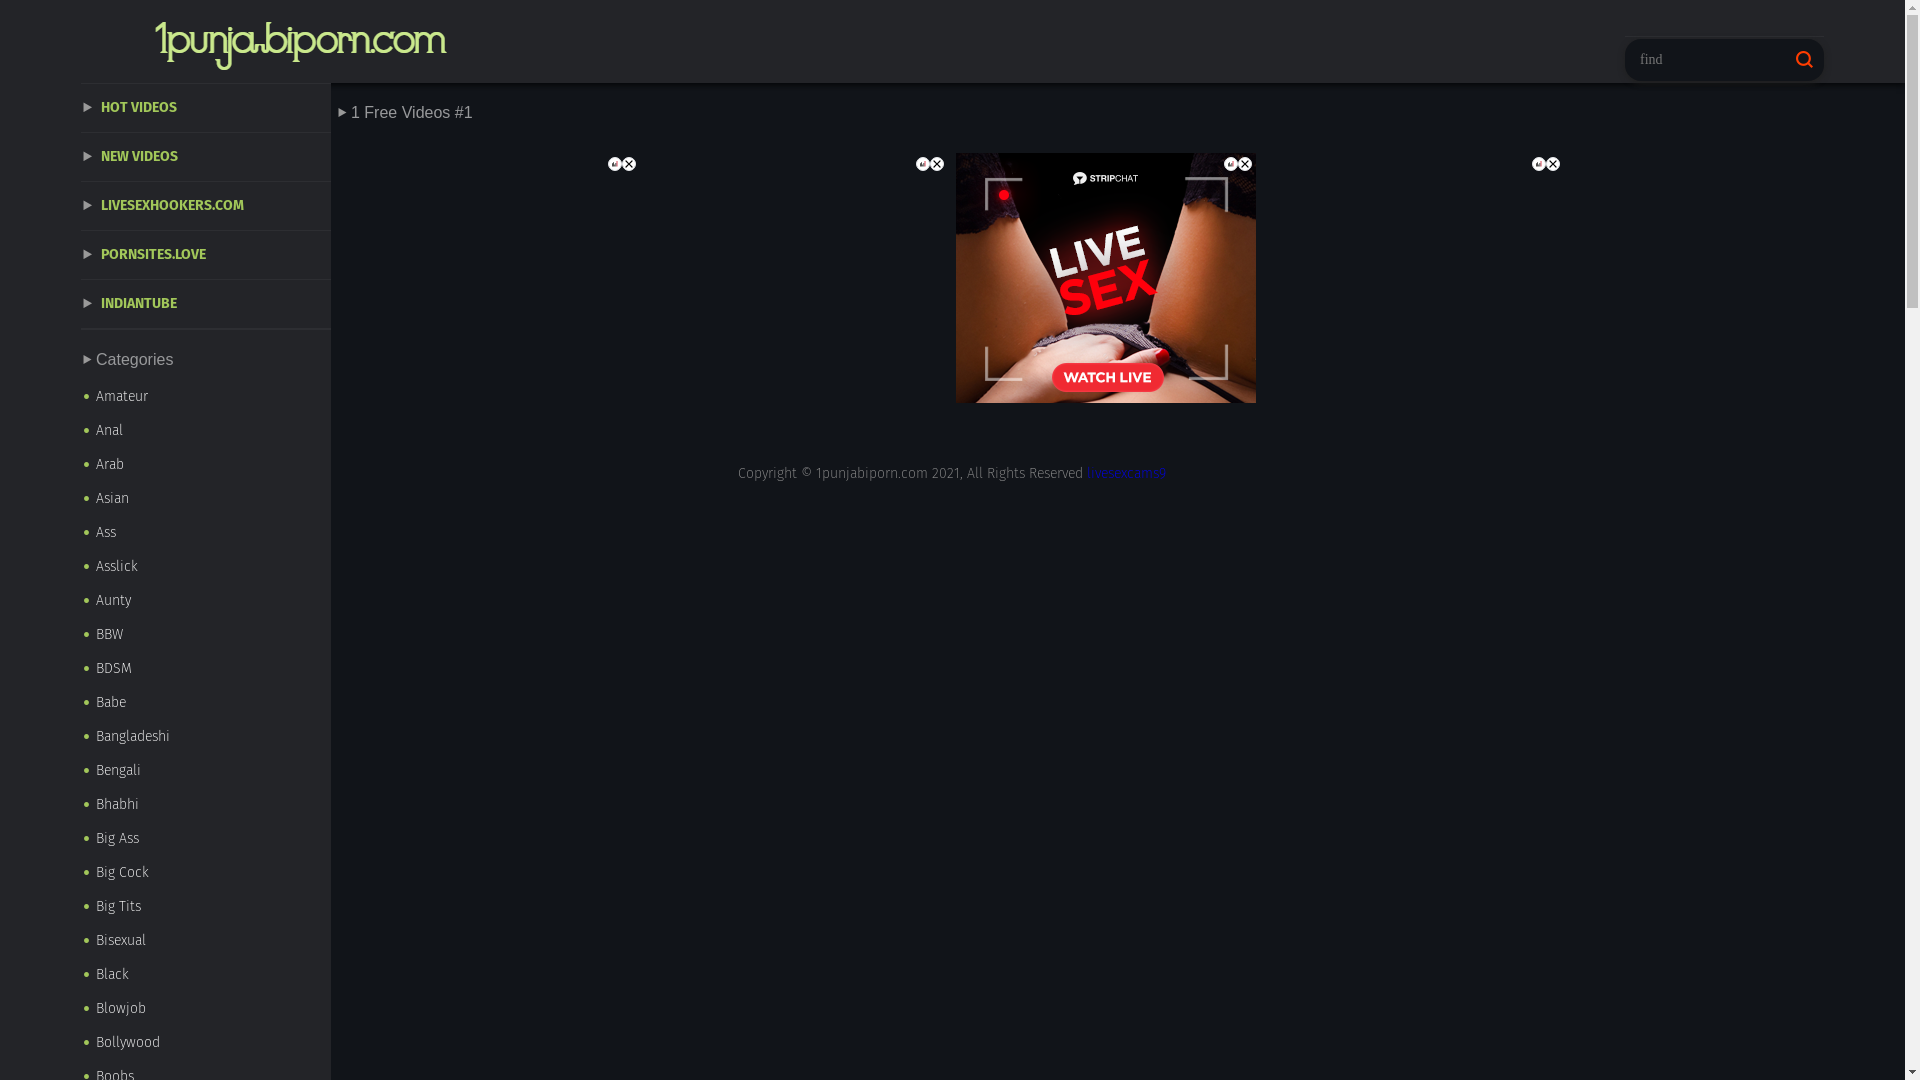  Describe the element at coordinates (206, 805) in the screenshot. I see `Bhabhi` at that location.